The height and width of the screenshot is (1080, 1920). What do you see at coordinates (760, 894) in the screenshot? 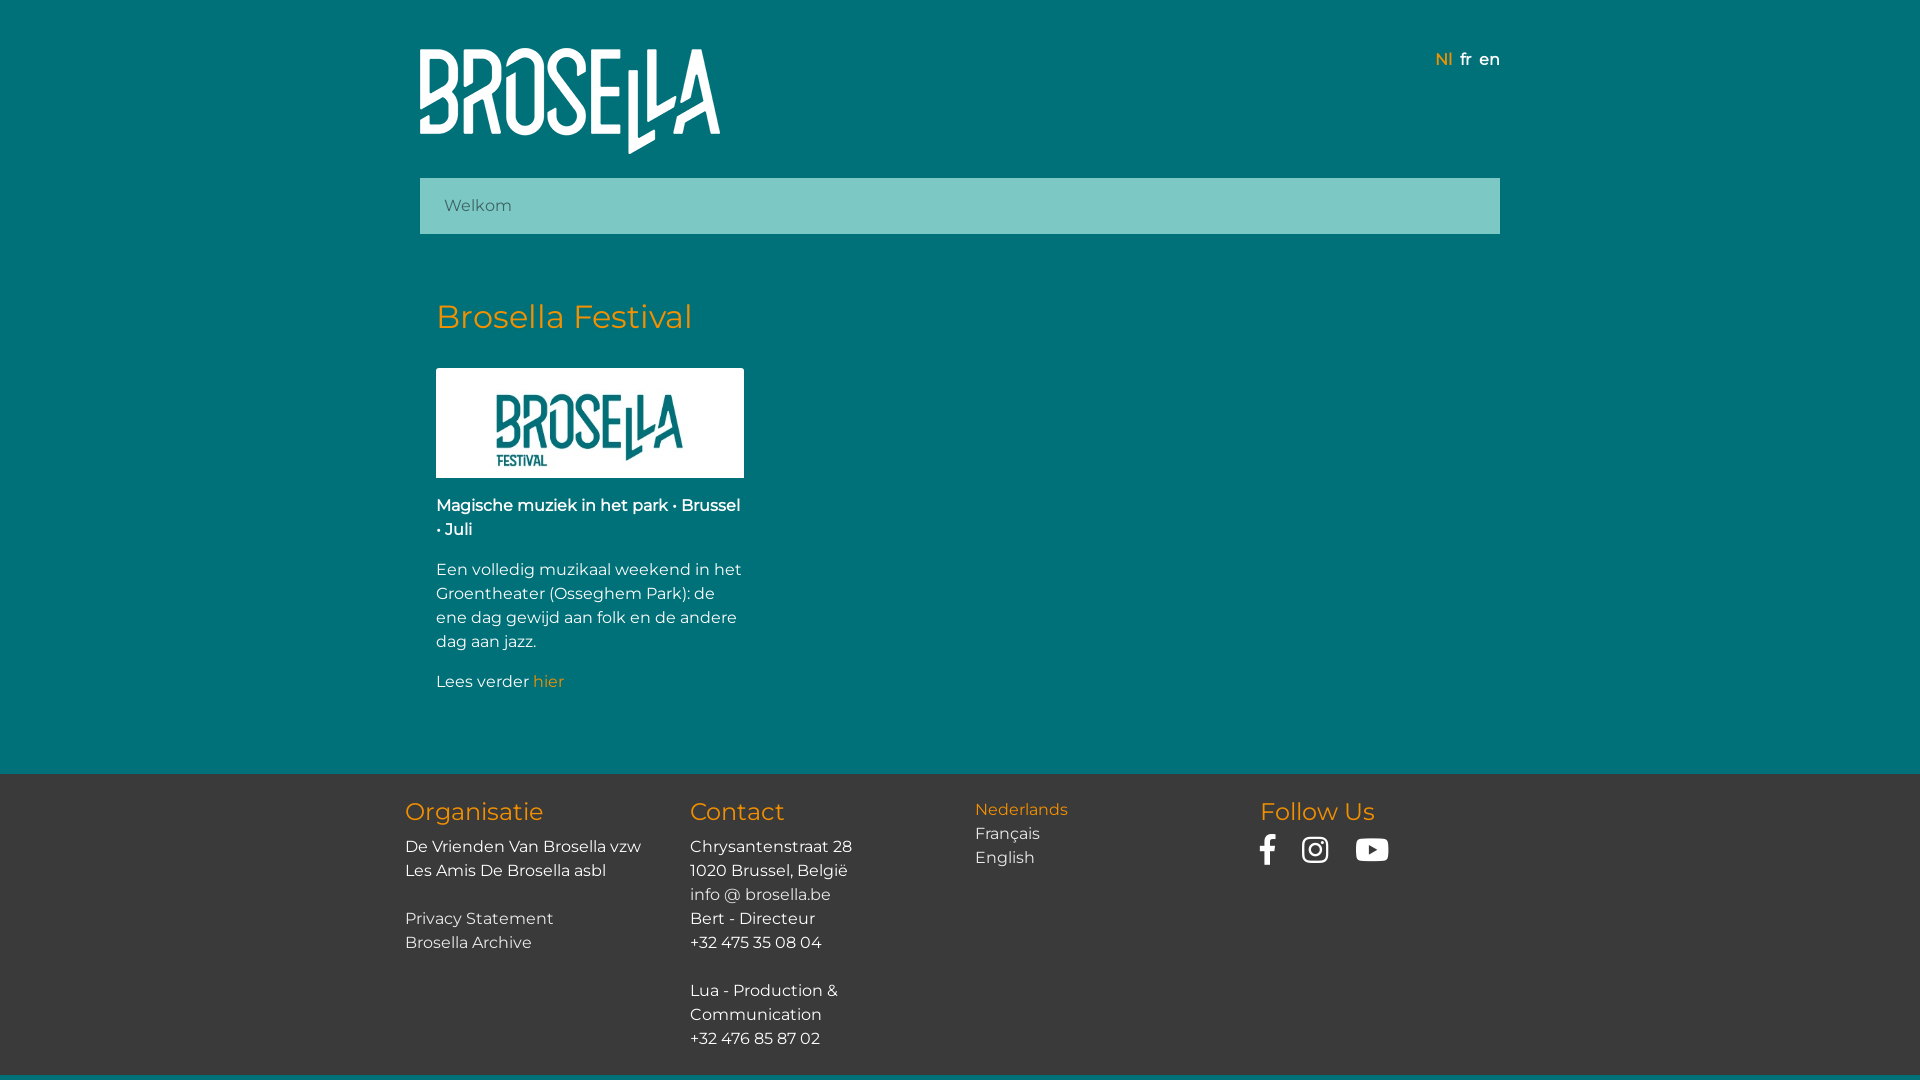
I see `info @ brosella.be` at bounding box center [760, 894].